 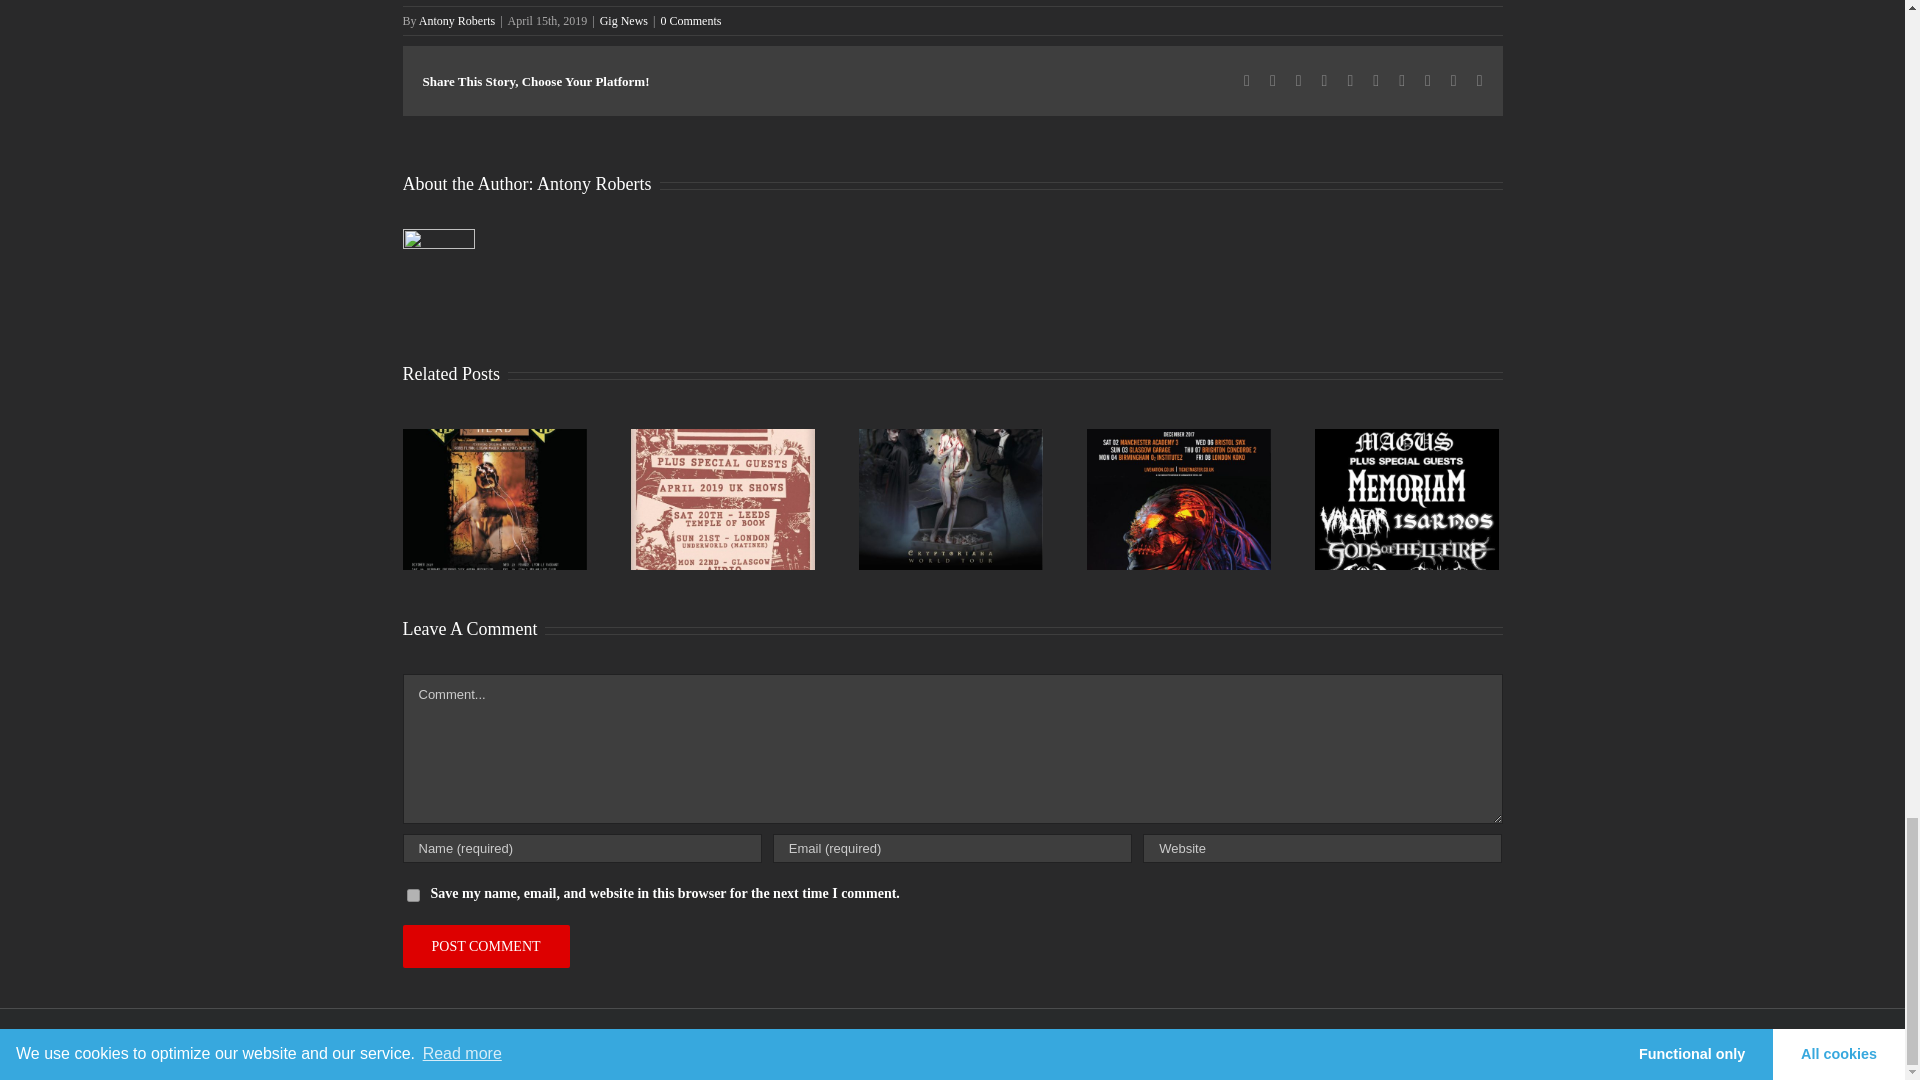 I want to click on Post Comment, so click(x=484, y=946).